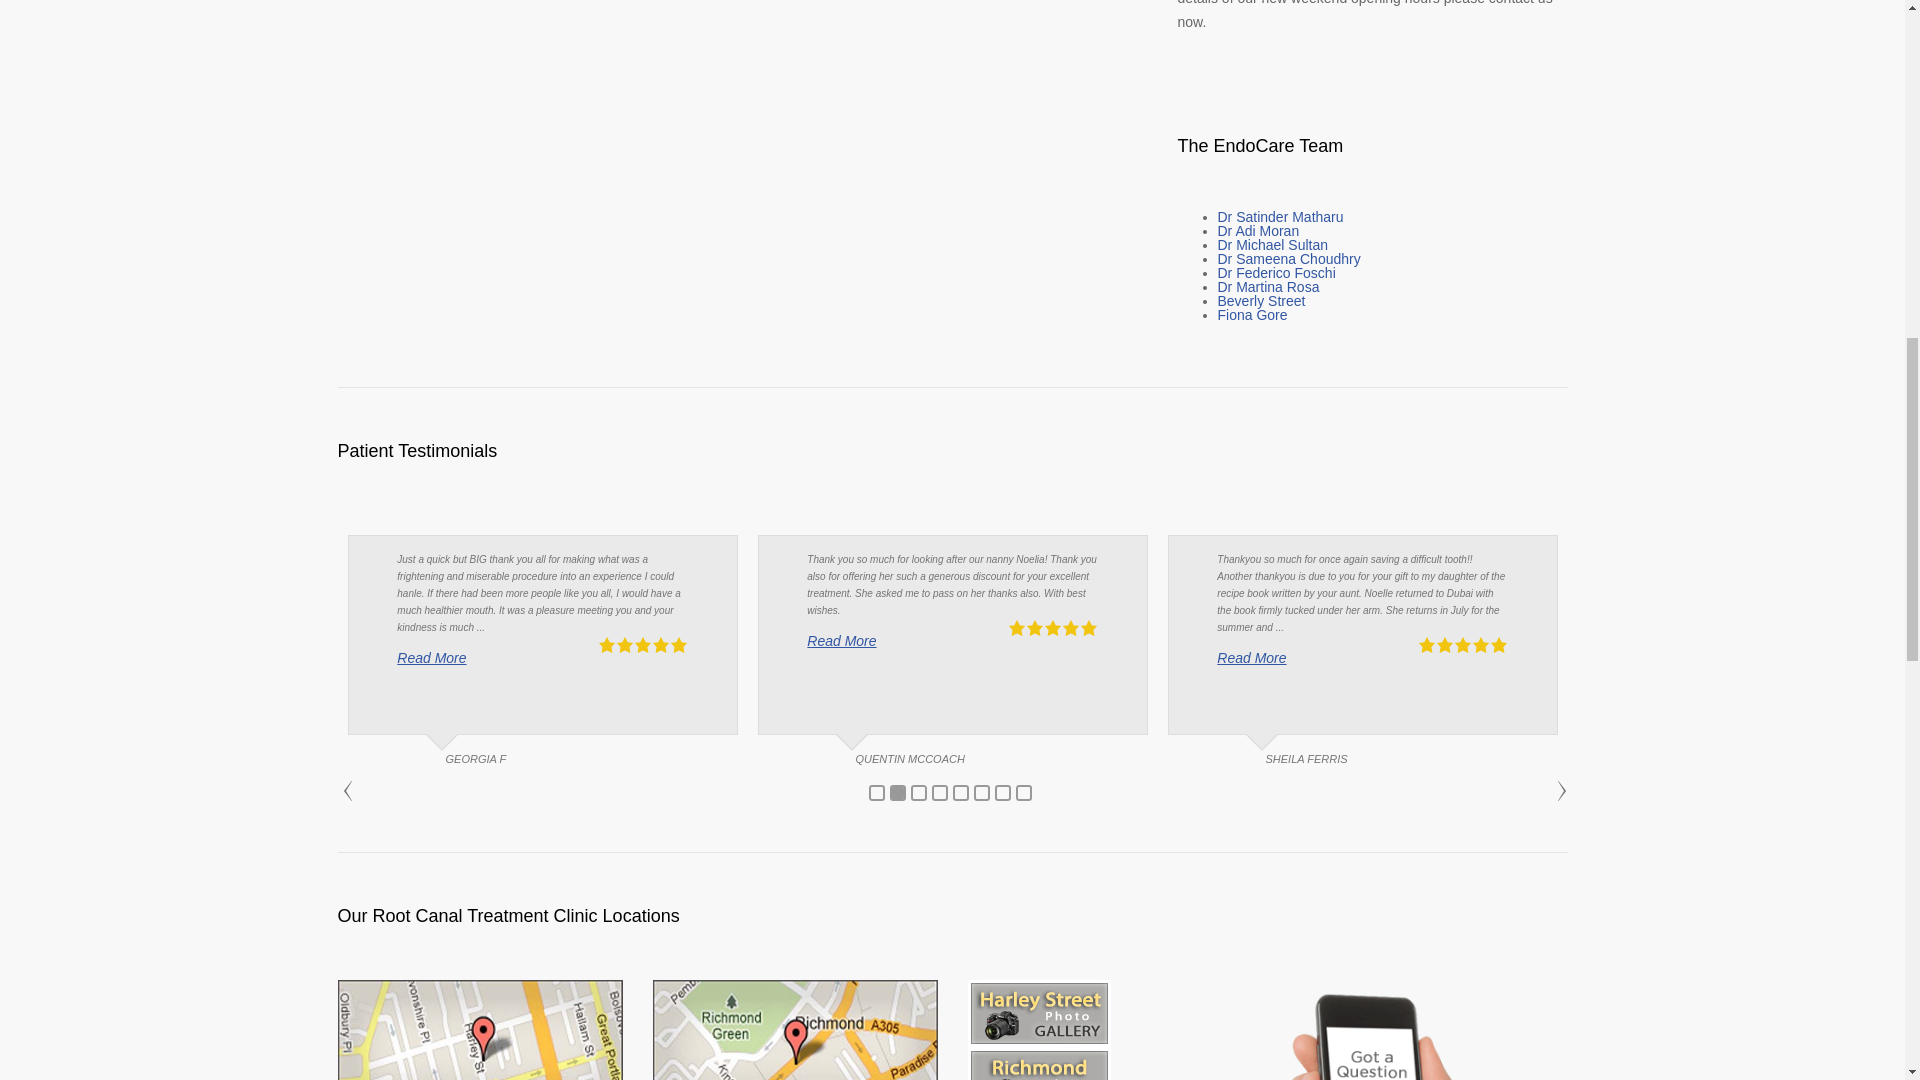 This screenshot has height=1080, width=1920. What do you see at coordinates (480, 1030) in the screenshot?
I see `map1` at bounding box center [480, 1030].